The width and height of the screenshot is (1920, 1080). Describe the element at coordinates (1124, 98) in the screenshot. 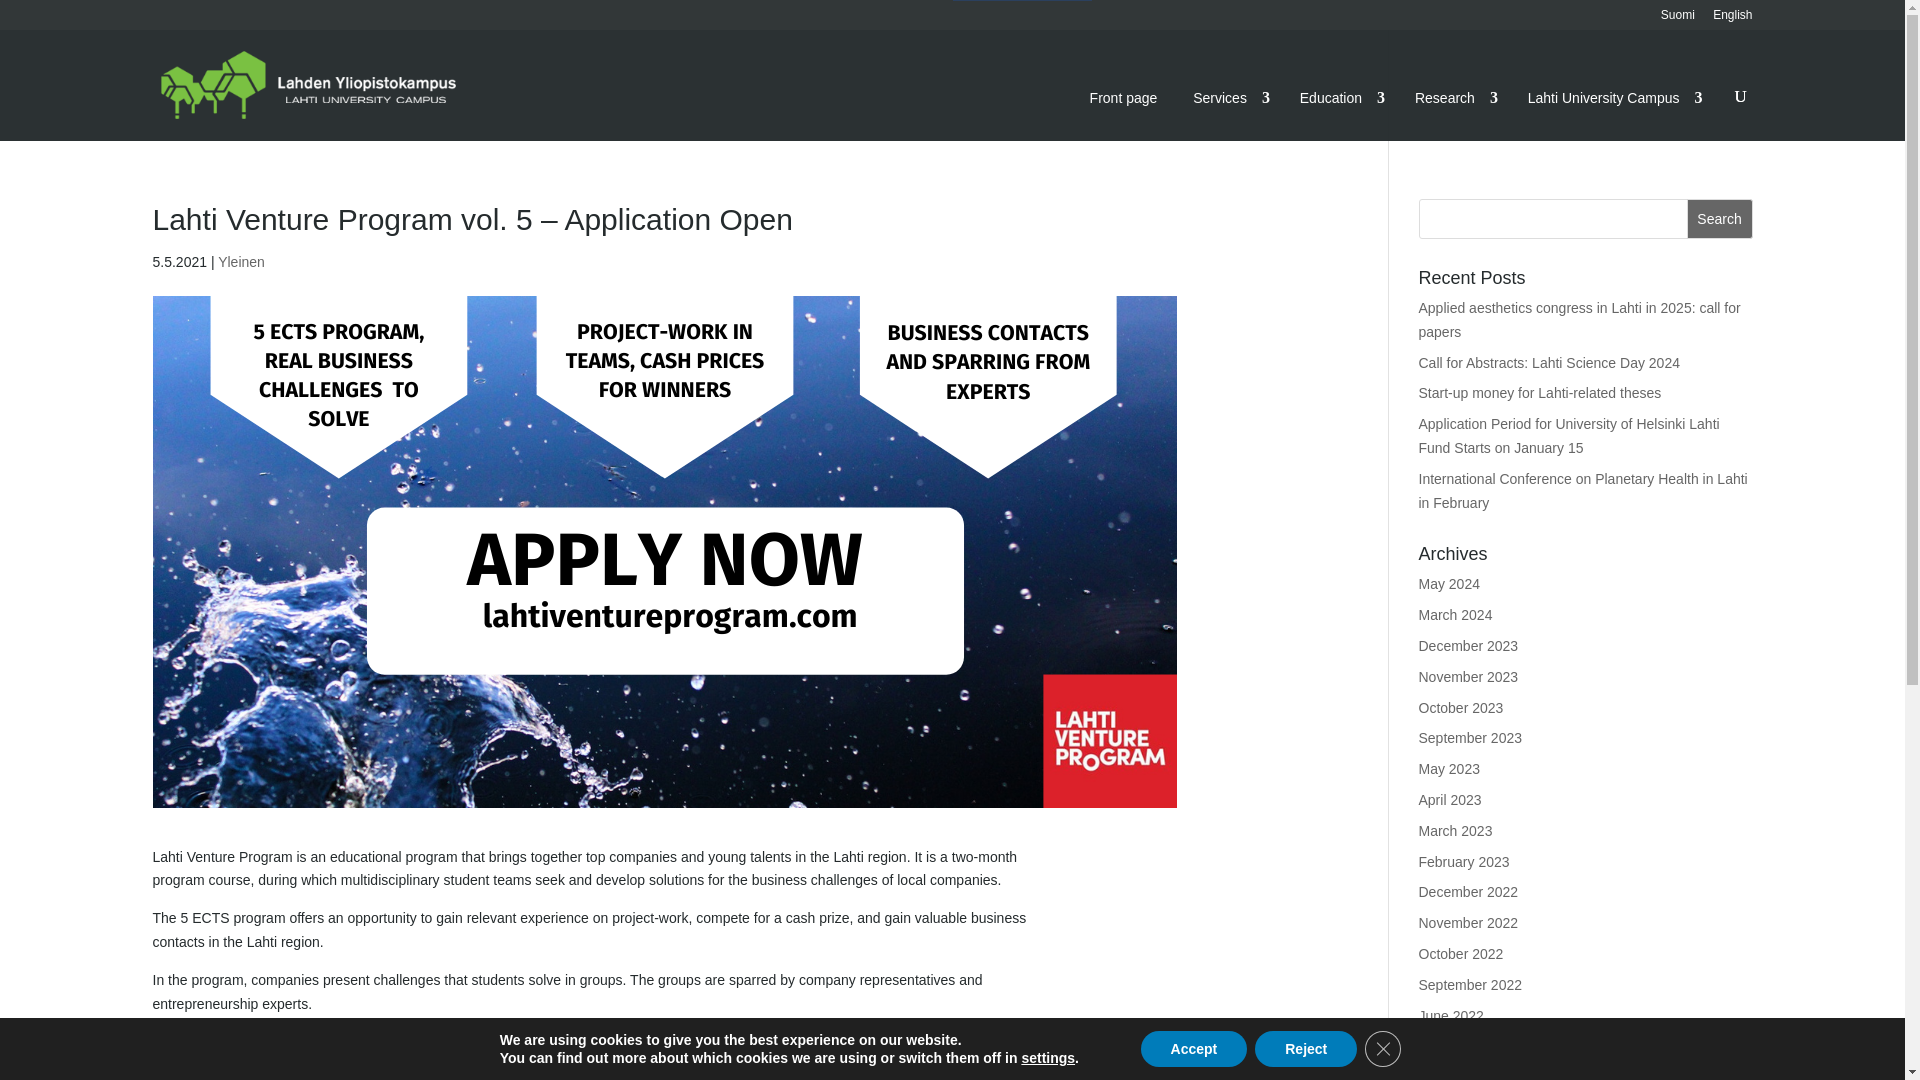

I see `Front page` at that location.